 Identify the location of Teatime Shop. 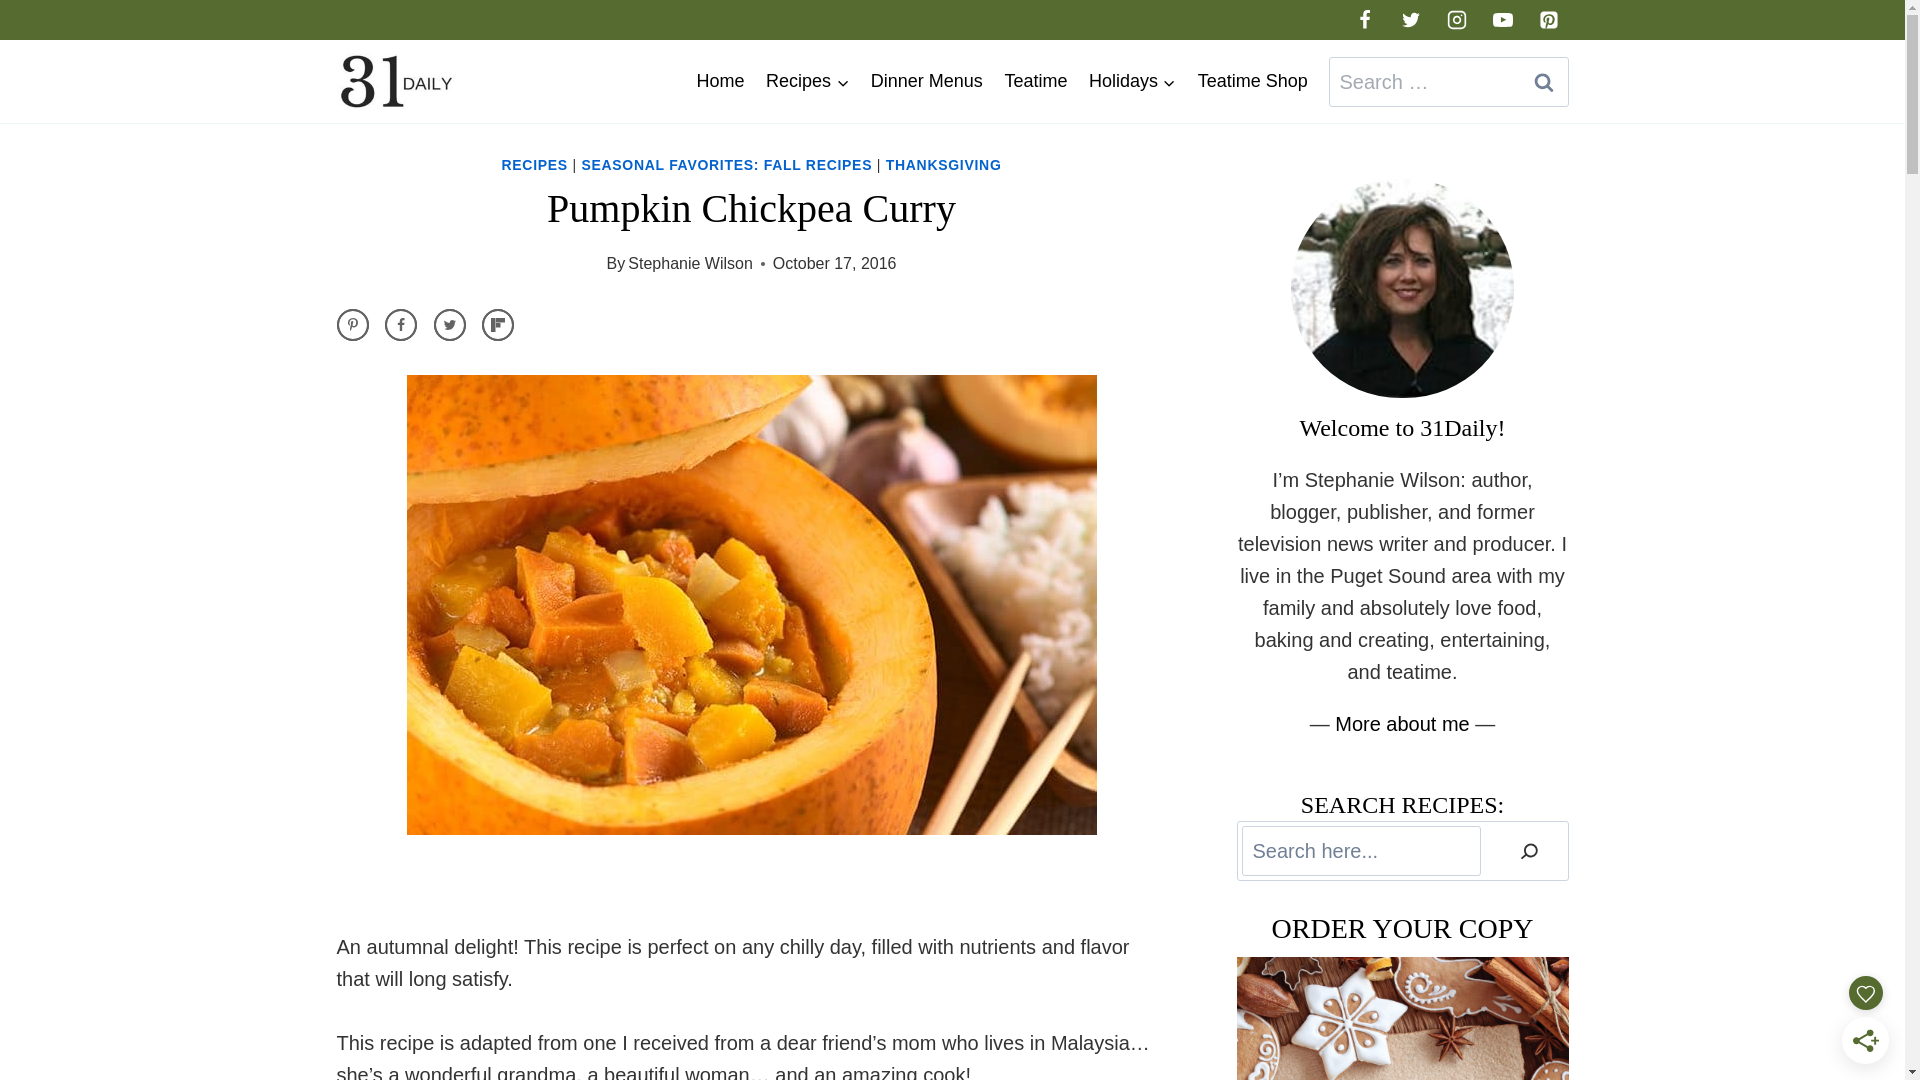
(1253, 81).